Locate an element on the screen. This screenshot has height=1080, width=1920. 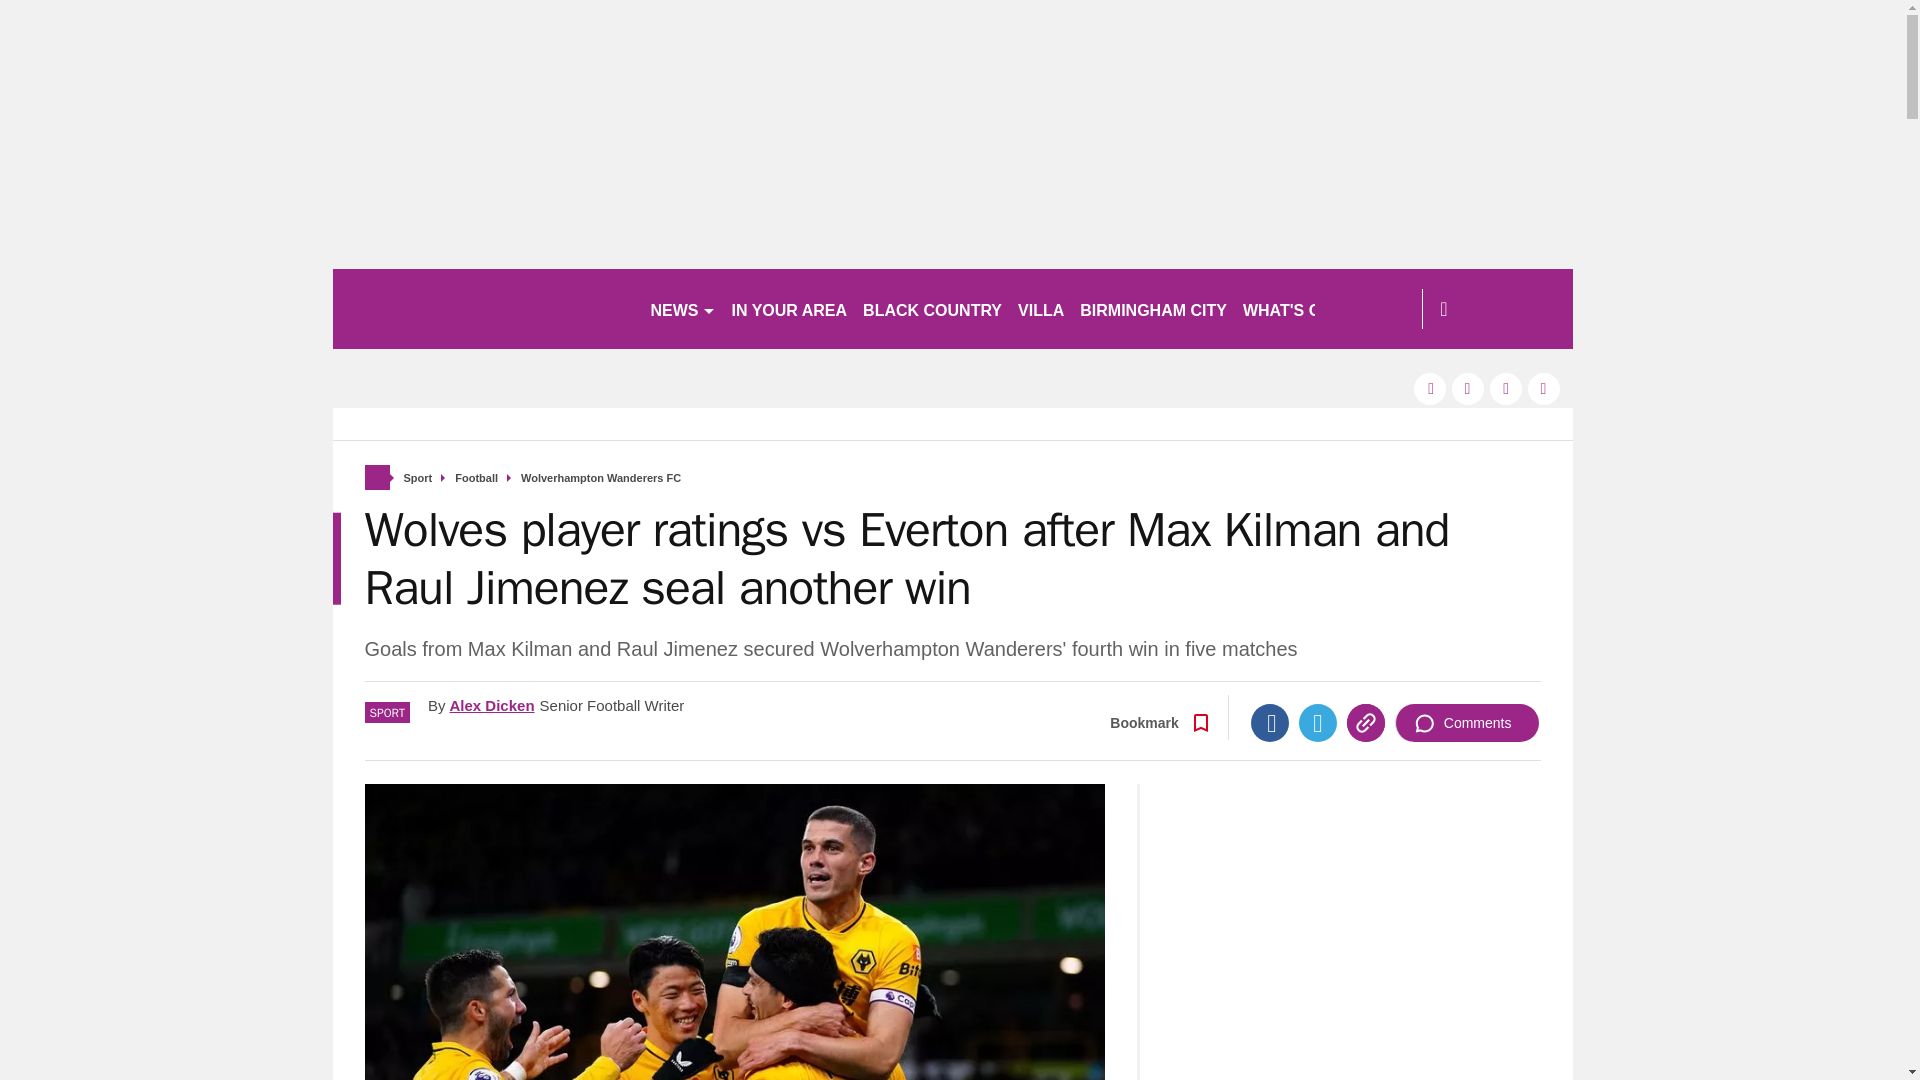
Facebook is located at coordinates (1270, 722).